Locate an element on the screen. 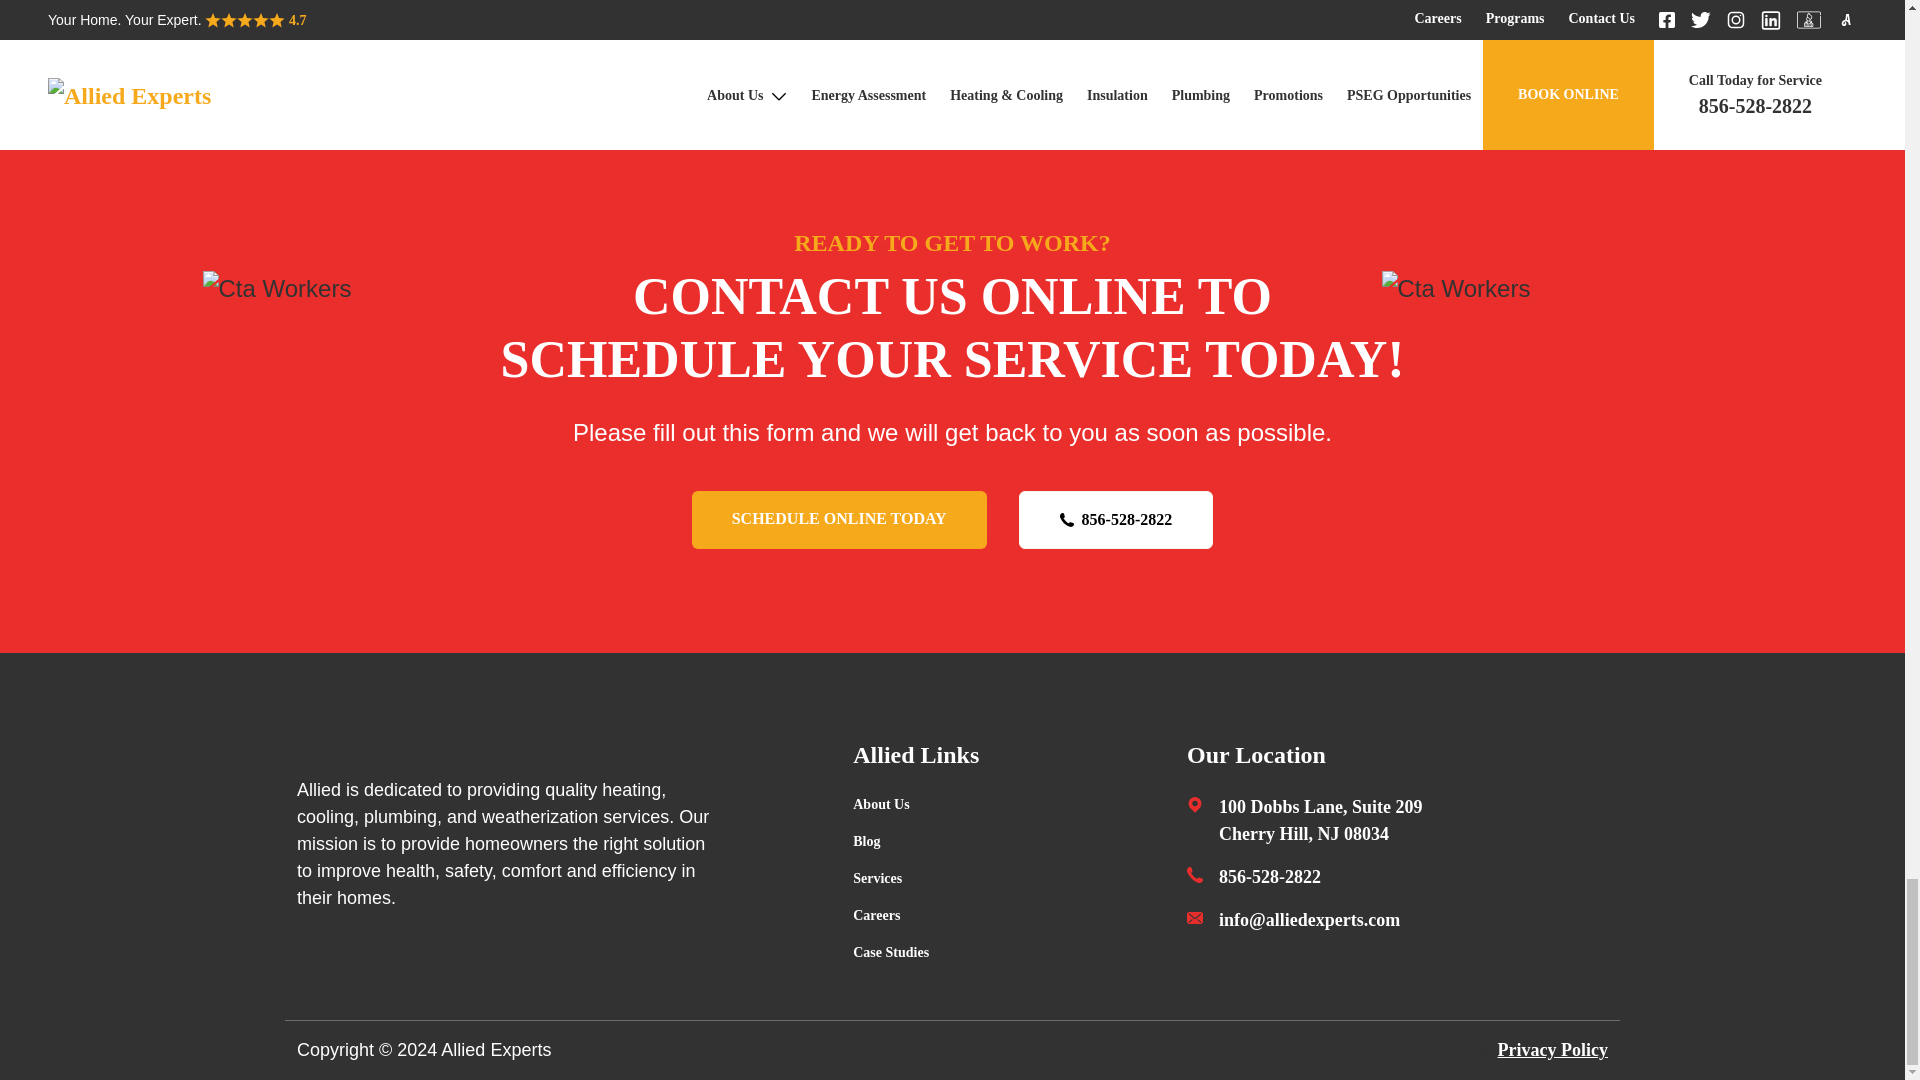 The height and width of the screenshot is (1080, 1920). Schedule online today is located at coordinates (838, 520).